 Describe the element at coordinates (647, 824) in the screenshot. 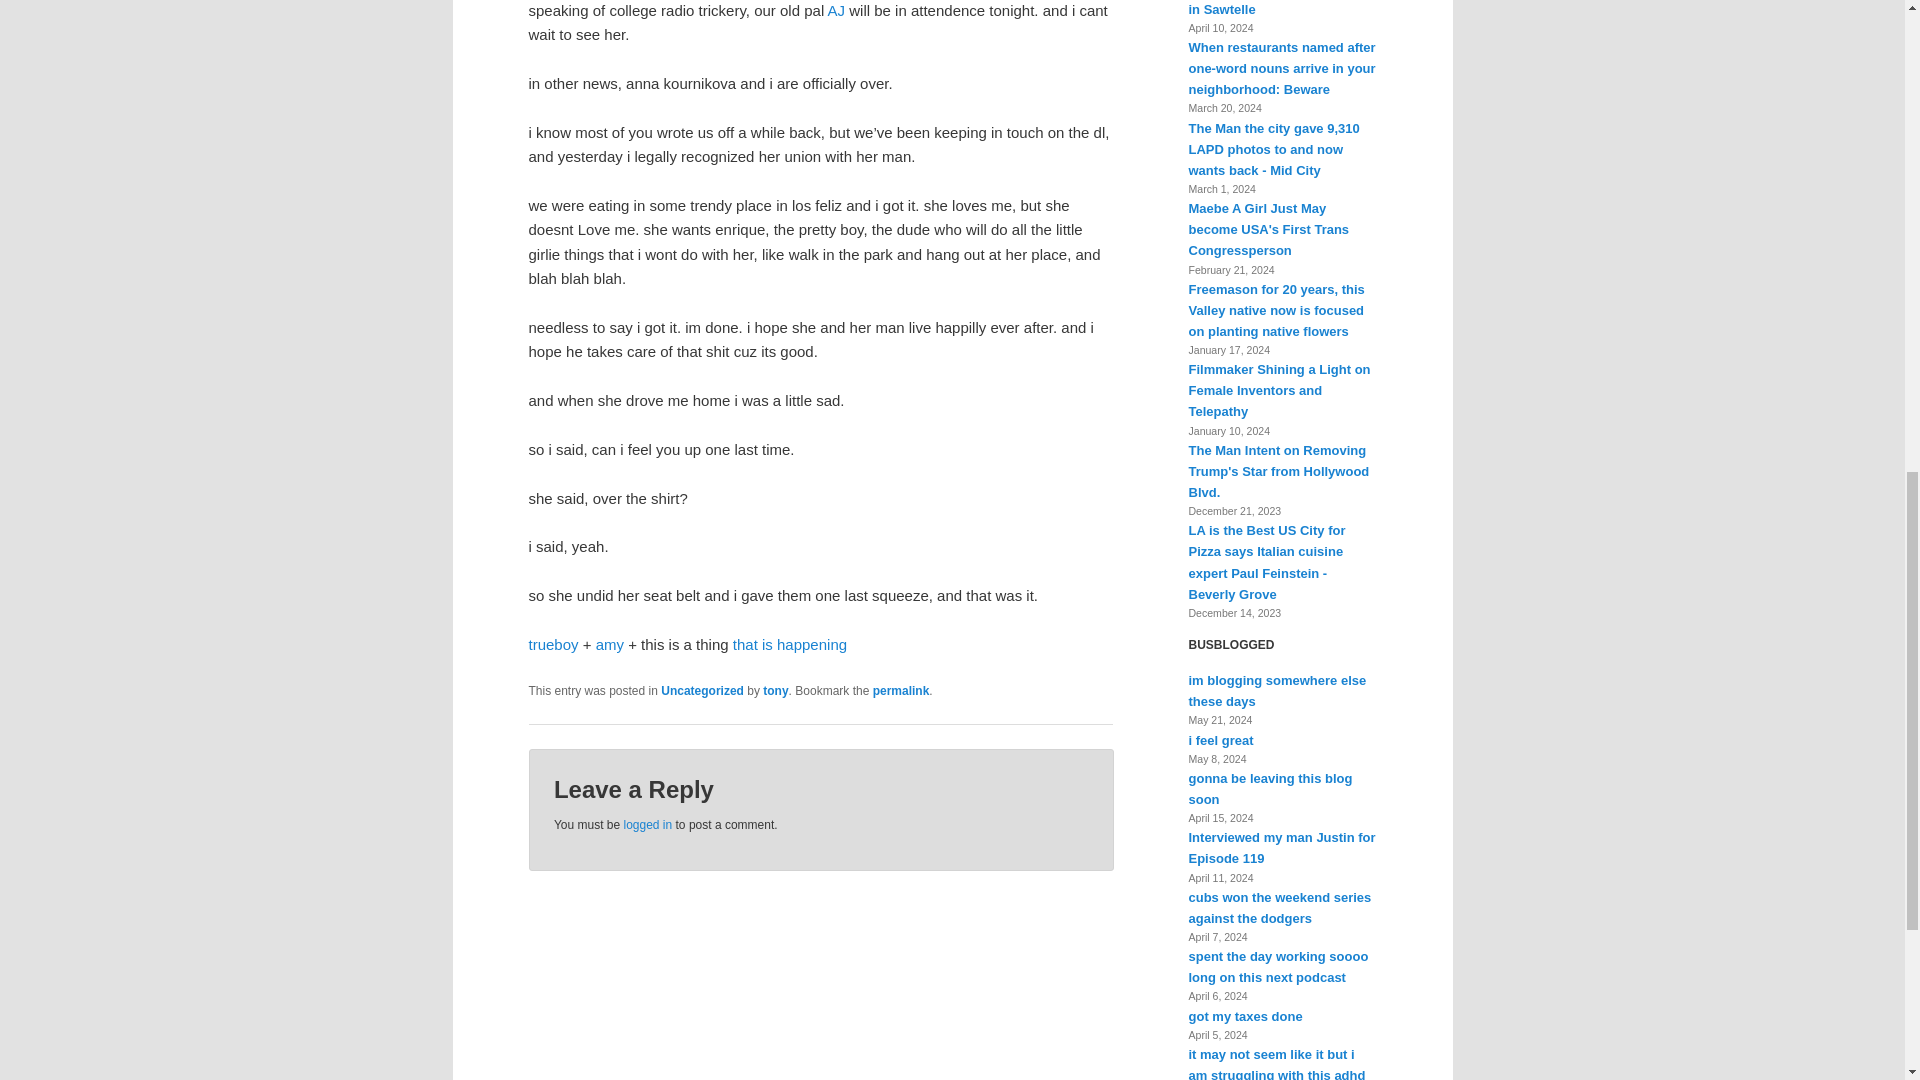

I see `logged in` at that location.